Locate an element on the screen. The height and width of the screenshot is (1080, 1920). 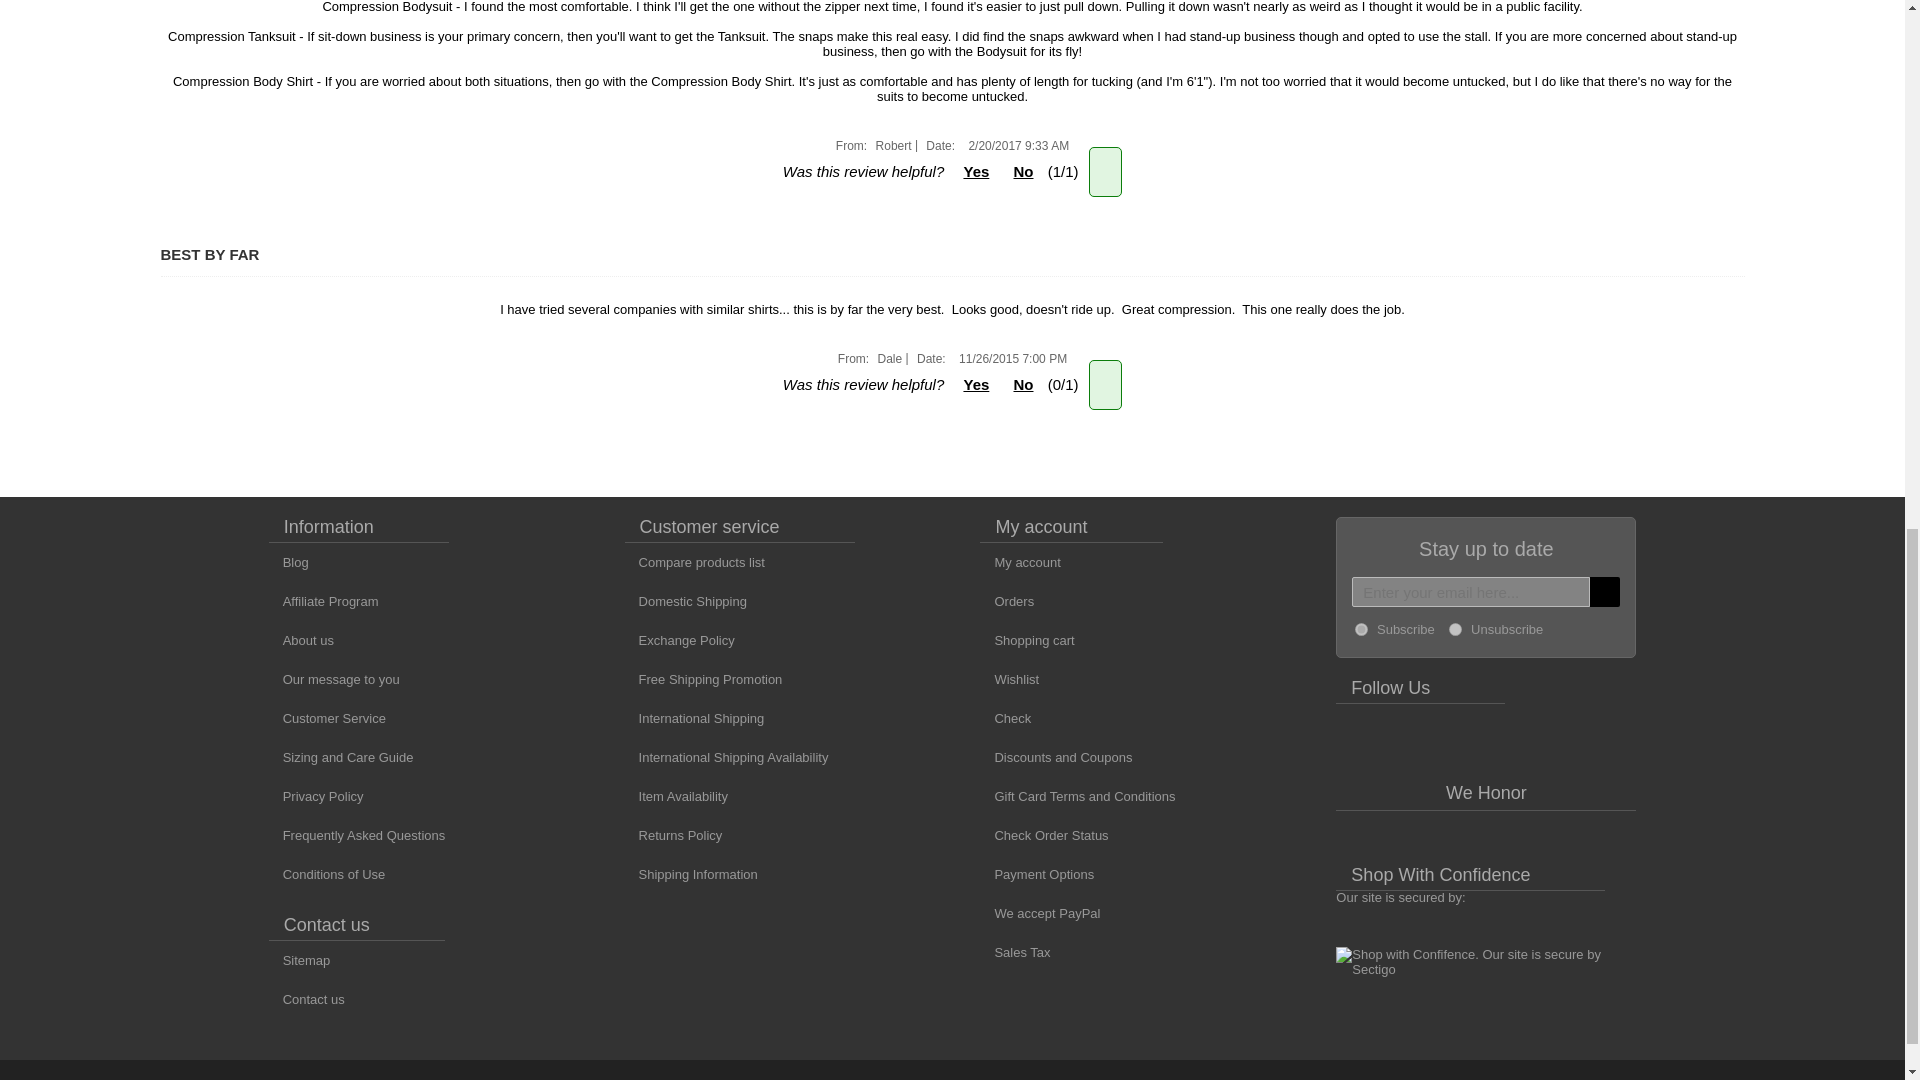
Privacy Policy is located at coordinates (316, 796).